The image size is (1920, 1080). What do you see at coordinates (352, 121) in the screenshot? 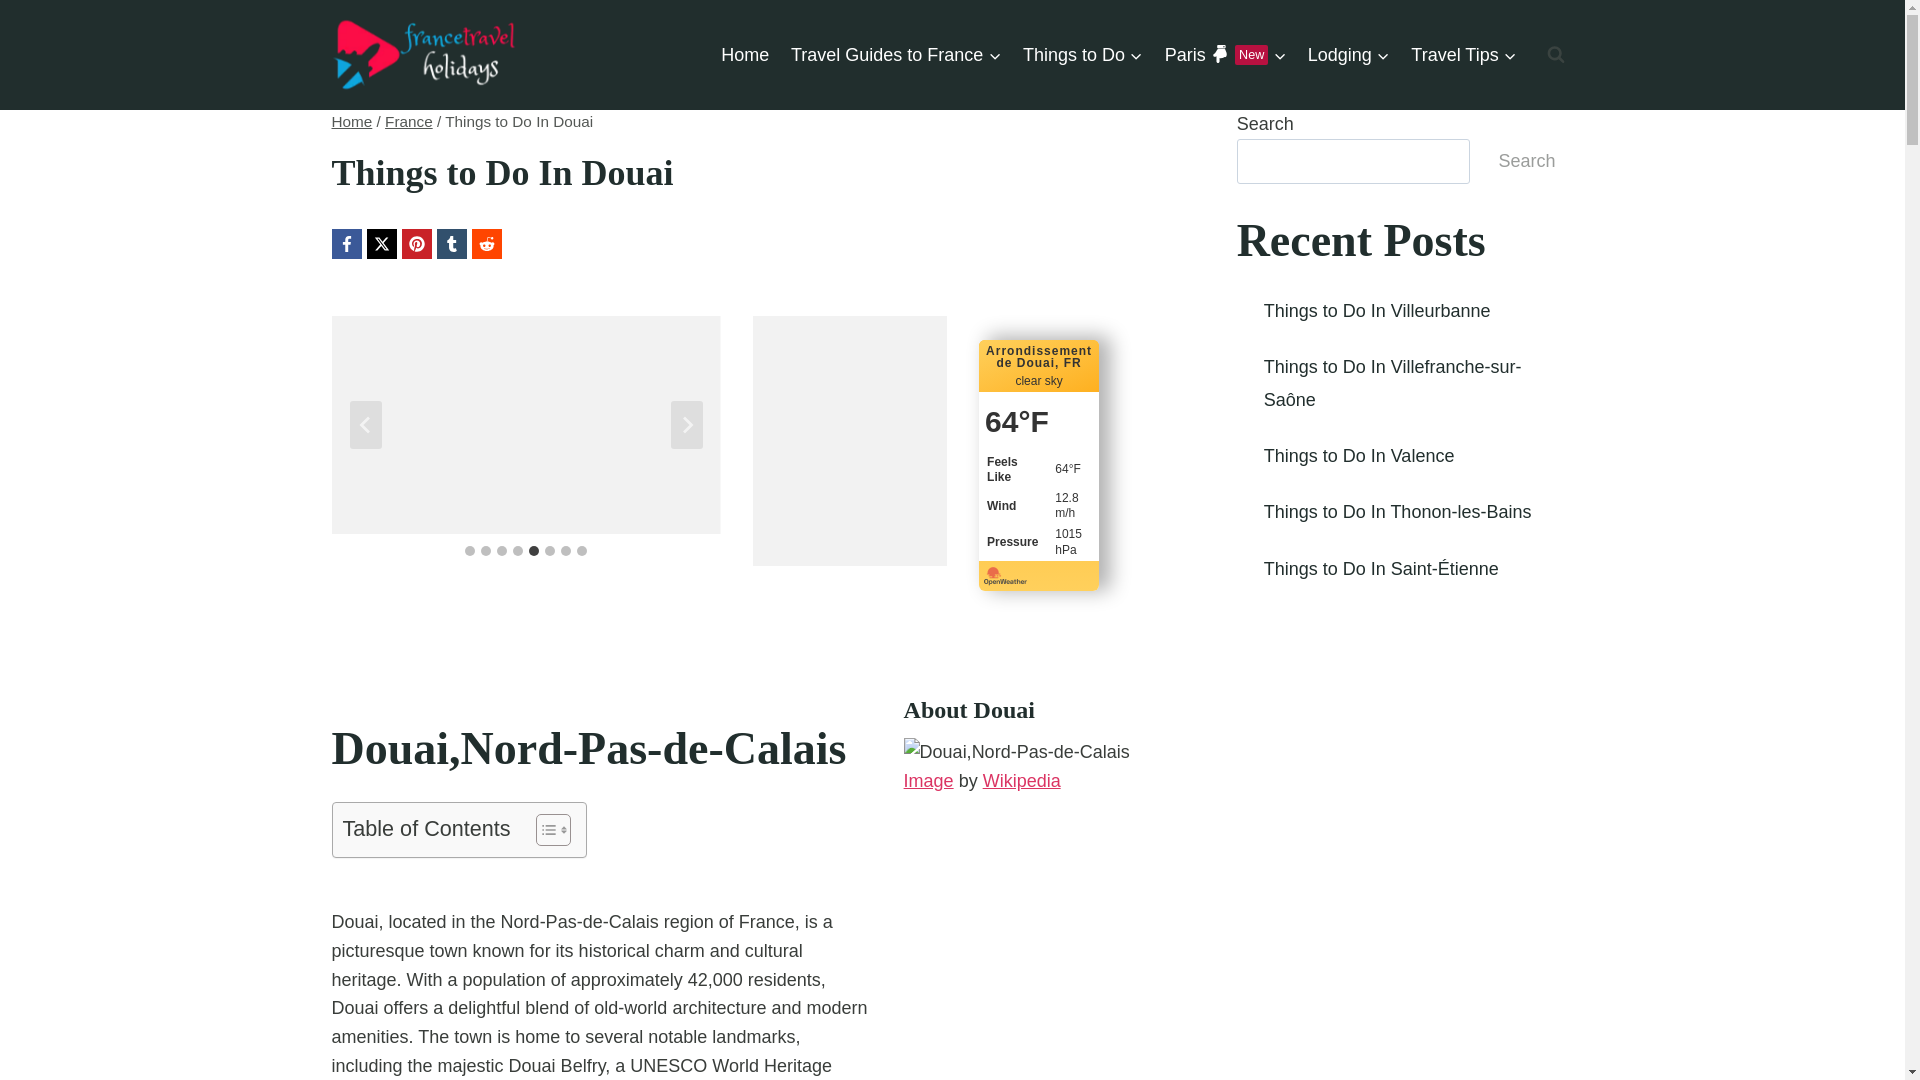
I see `Travel Tips` at bounding box center [352, 121].